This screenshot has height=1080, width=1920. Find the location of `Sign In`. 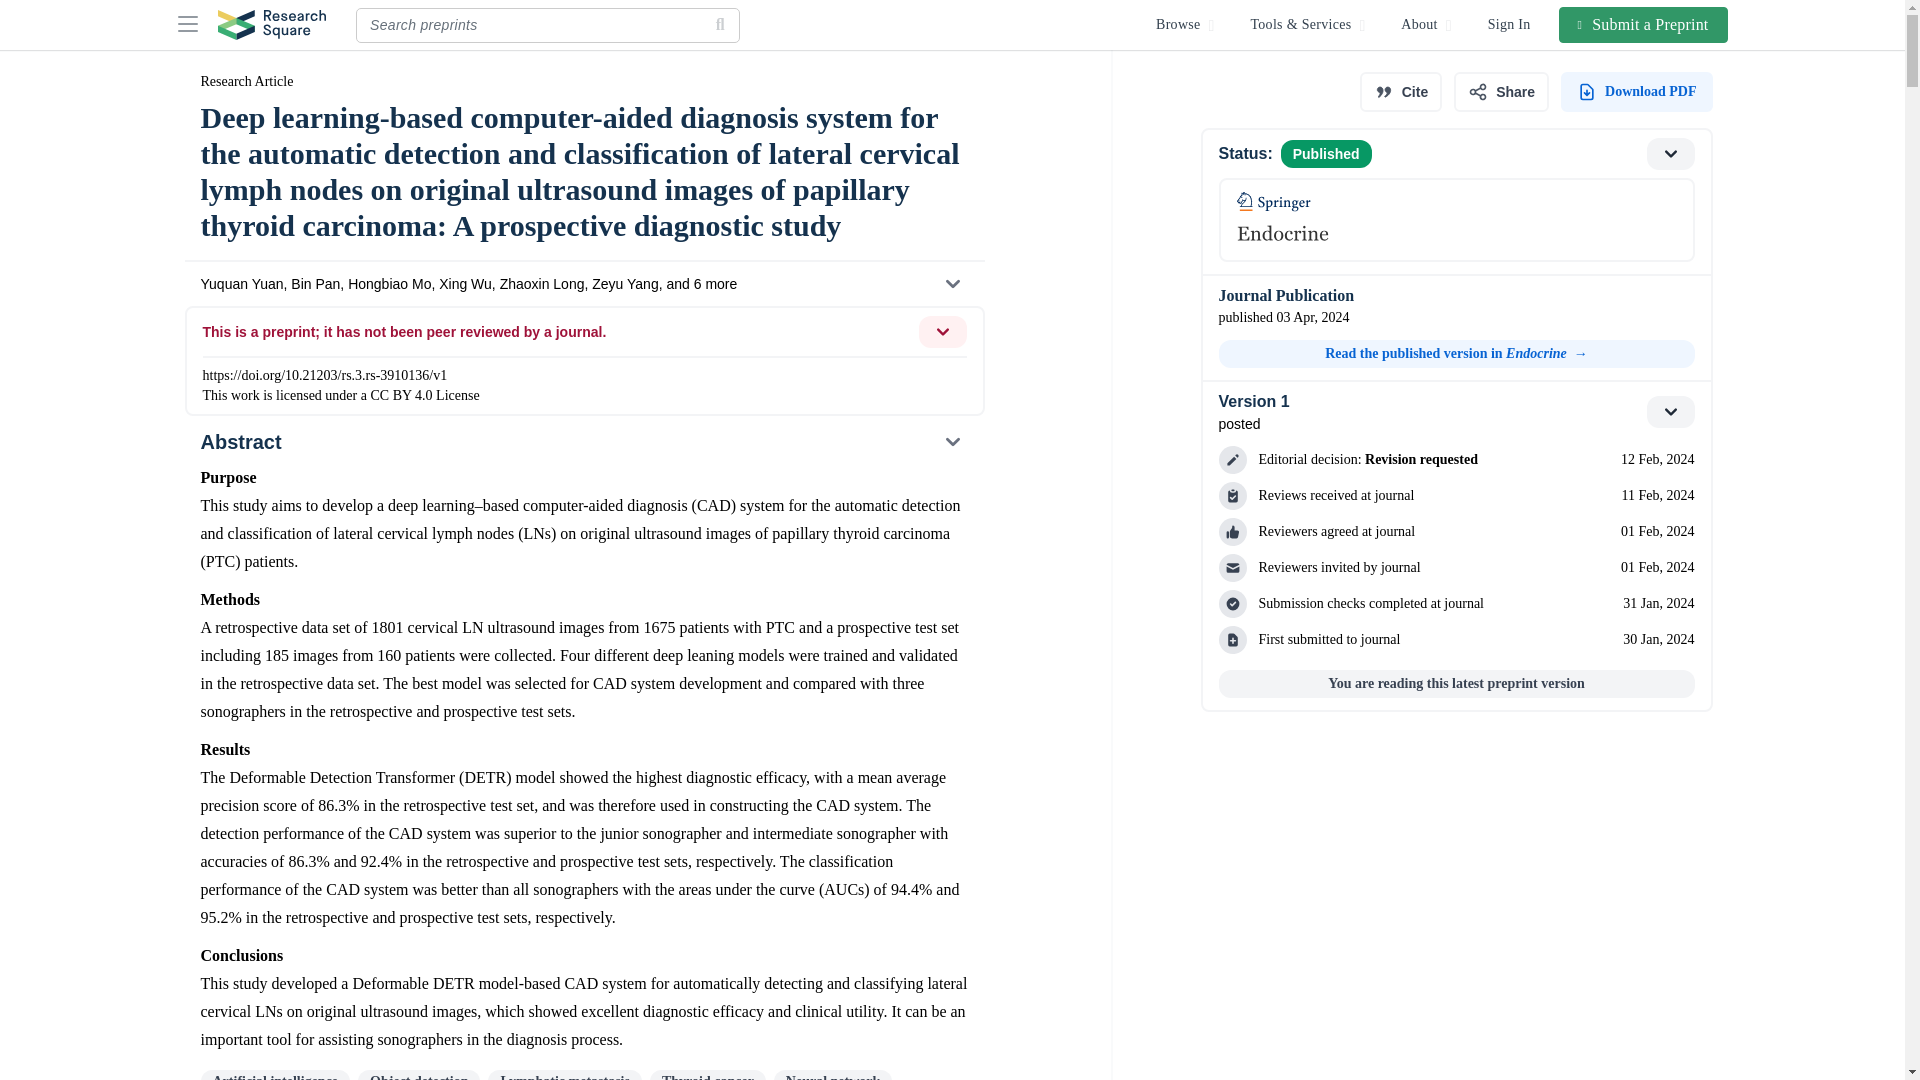

Sign In is located at coordinates (1510, 24).